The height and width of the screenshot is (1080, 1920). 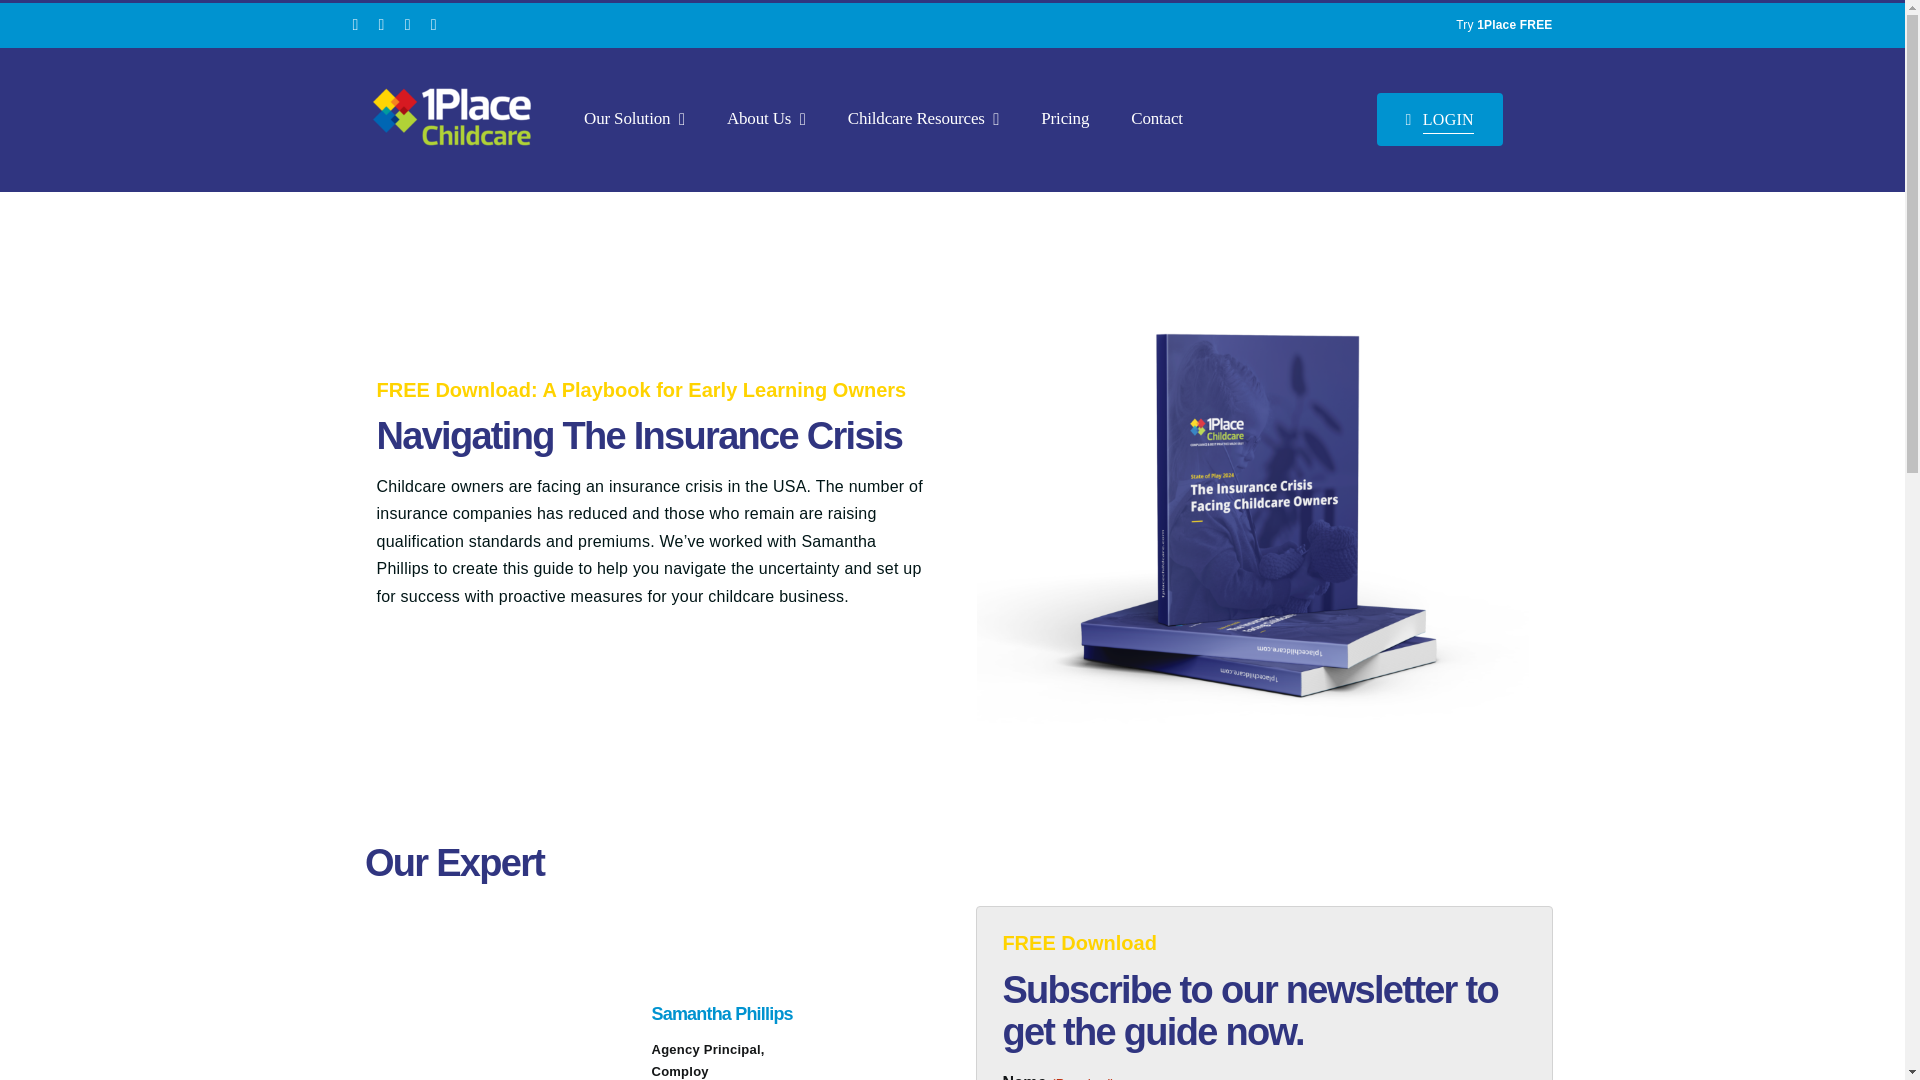 What do you see at coordinates (924, 119) in the screenshot?
I see `Childcare Resources` at bounding box center [924, 119].